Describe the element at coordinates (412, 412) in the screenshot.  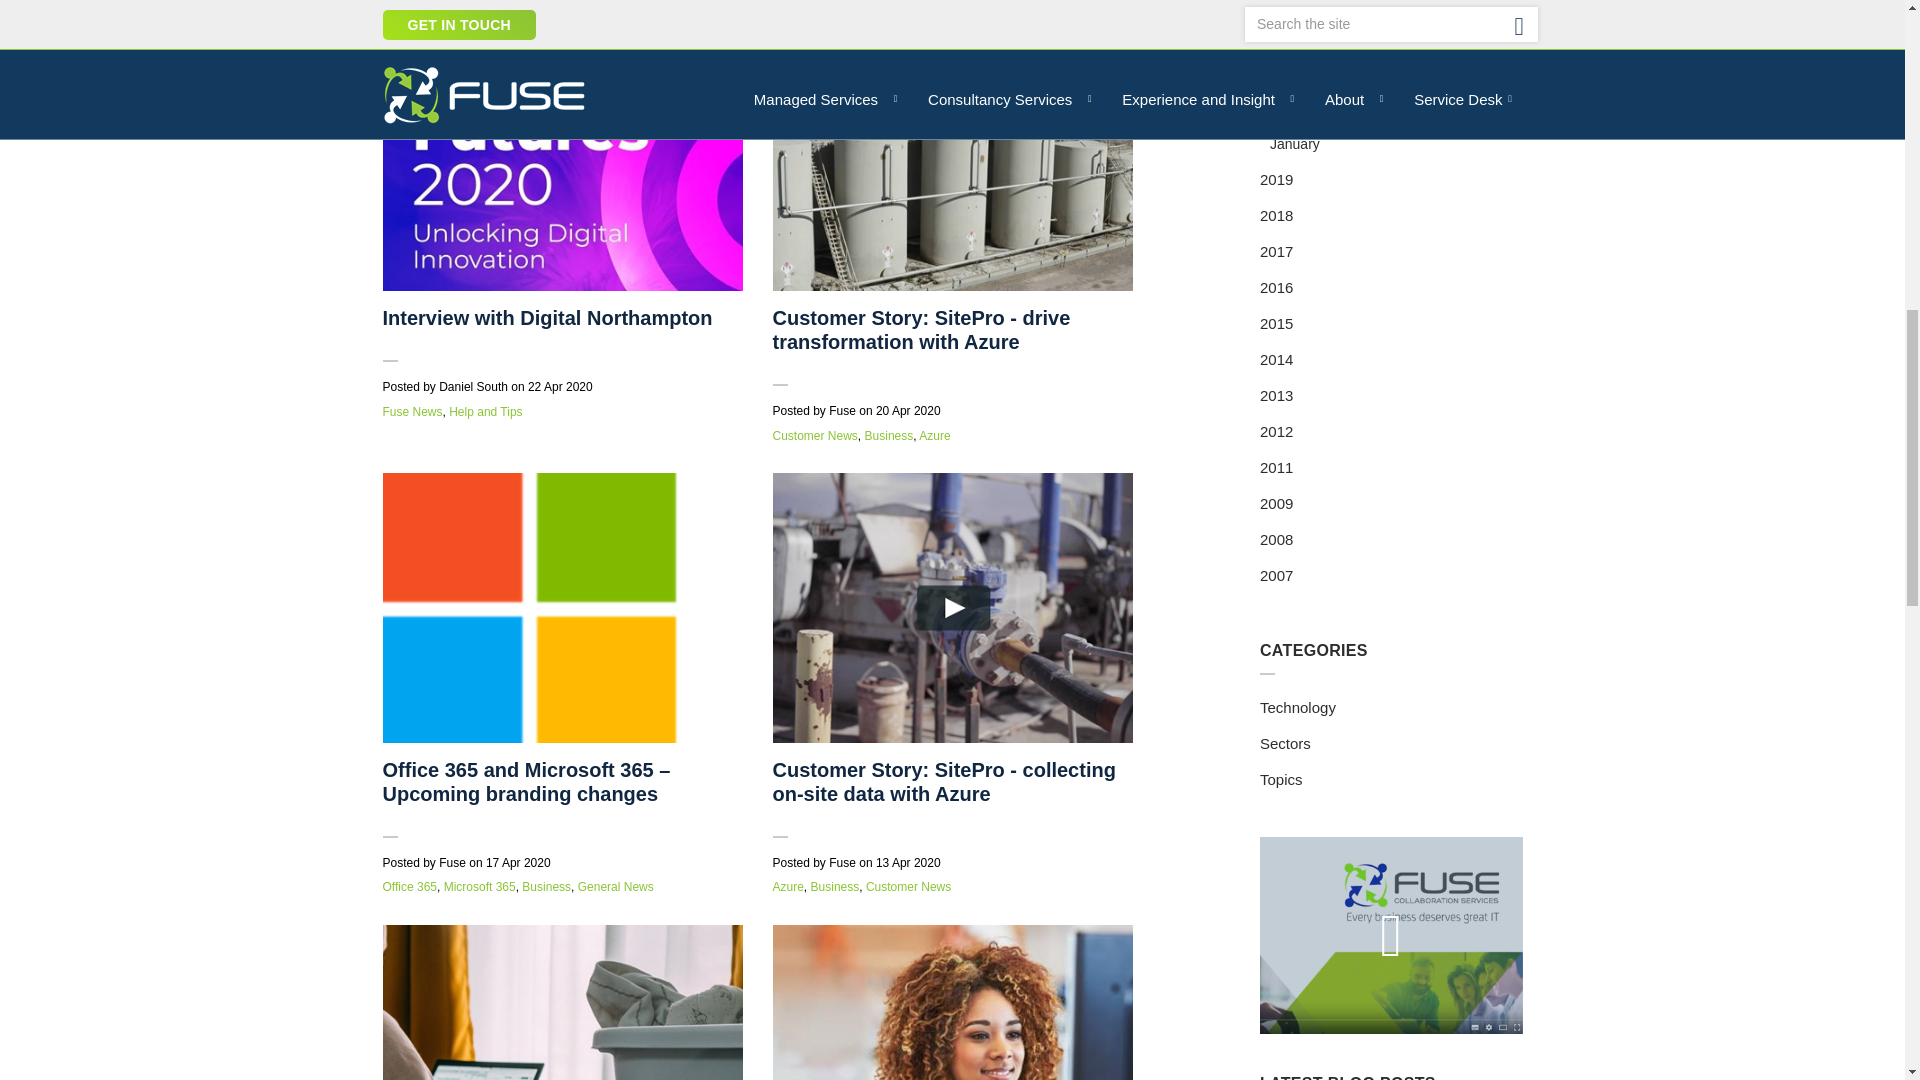
I see `Fuse News` at that location.